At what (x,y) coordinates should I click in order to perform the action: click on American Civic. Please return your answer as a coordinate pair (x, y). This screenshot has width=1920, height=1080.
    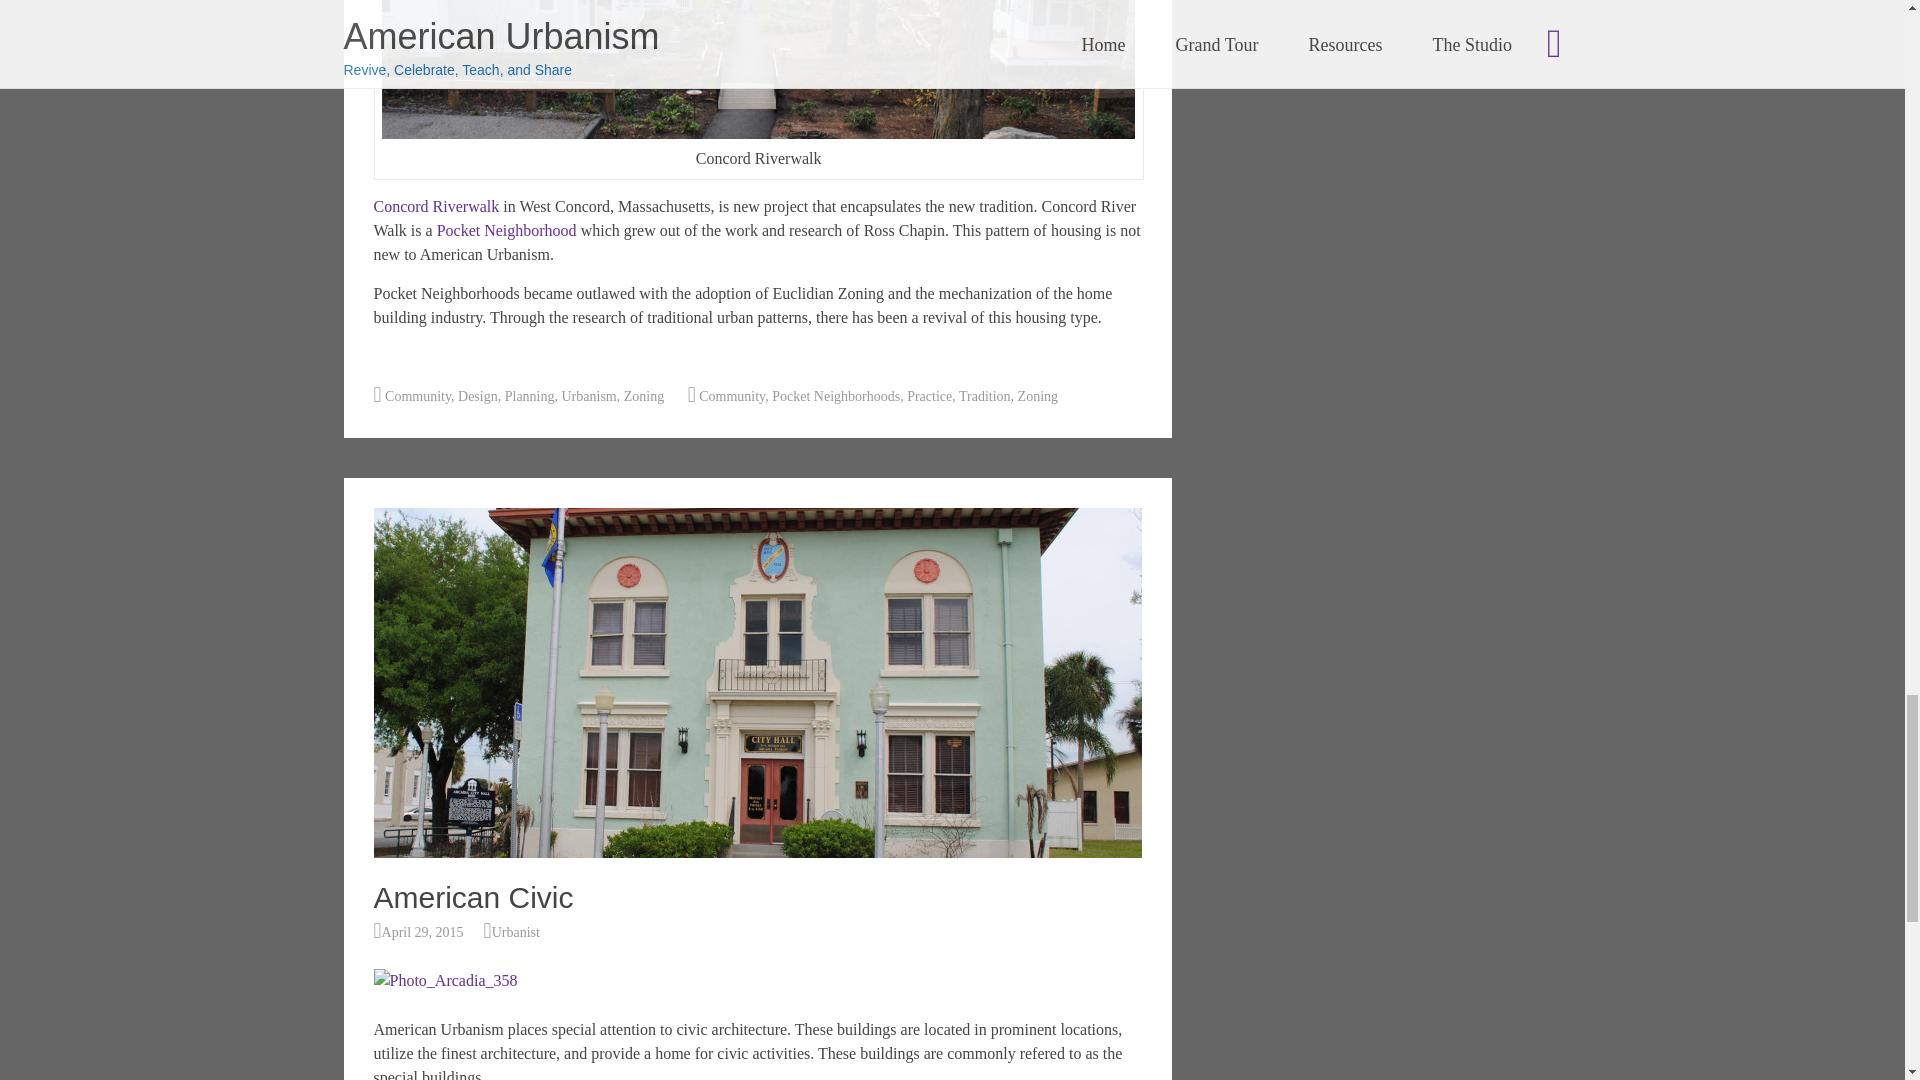
    Looking at the image, I should click on (758, 852).